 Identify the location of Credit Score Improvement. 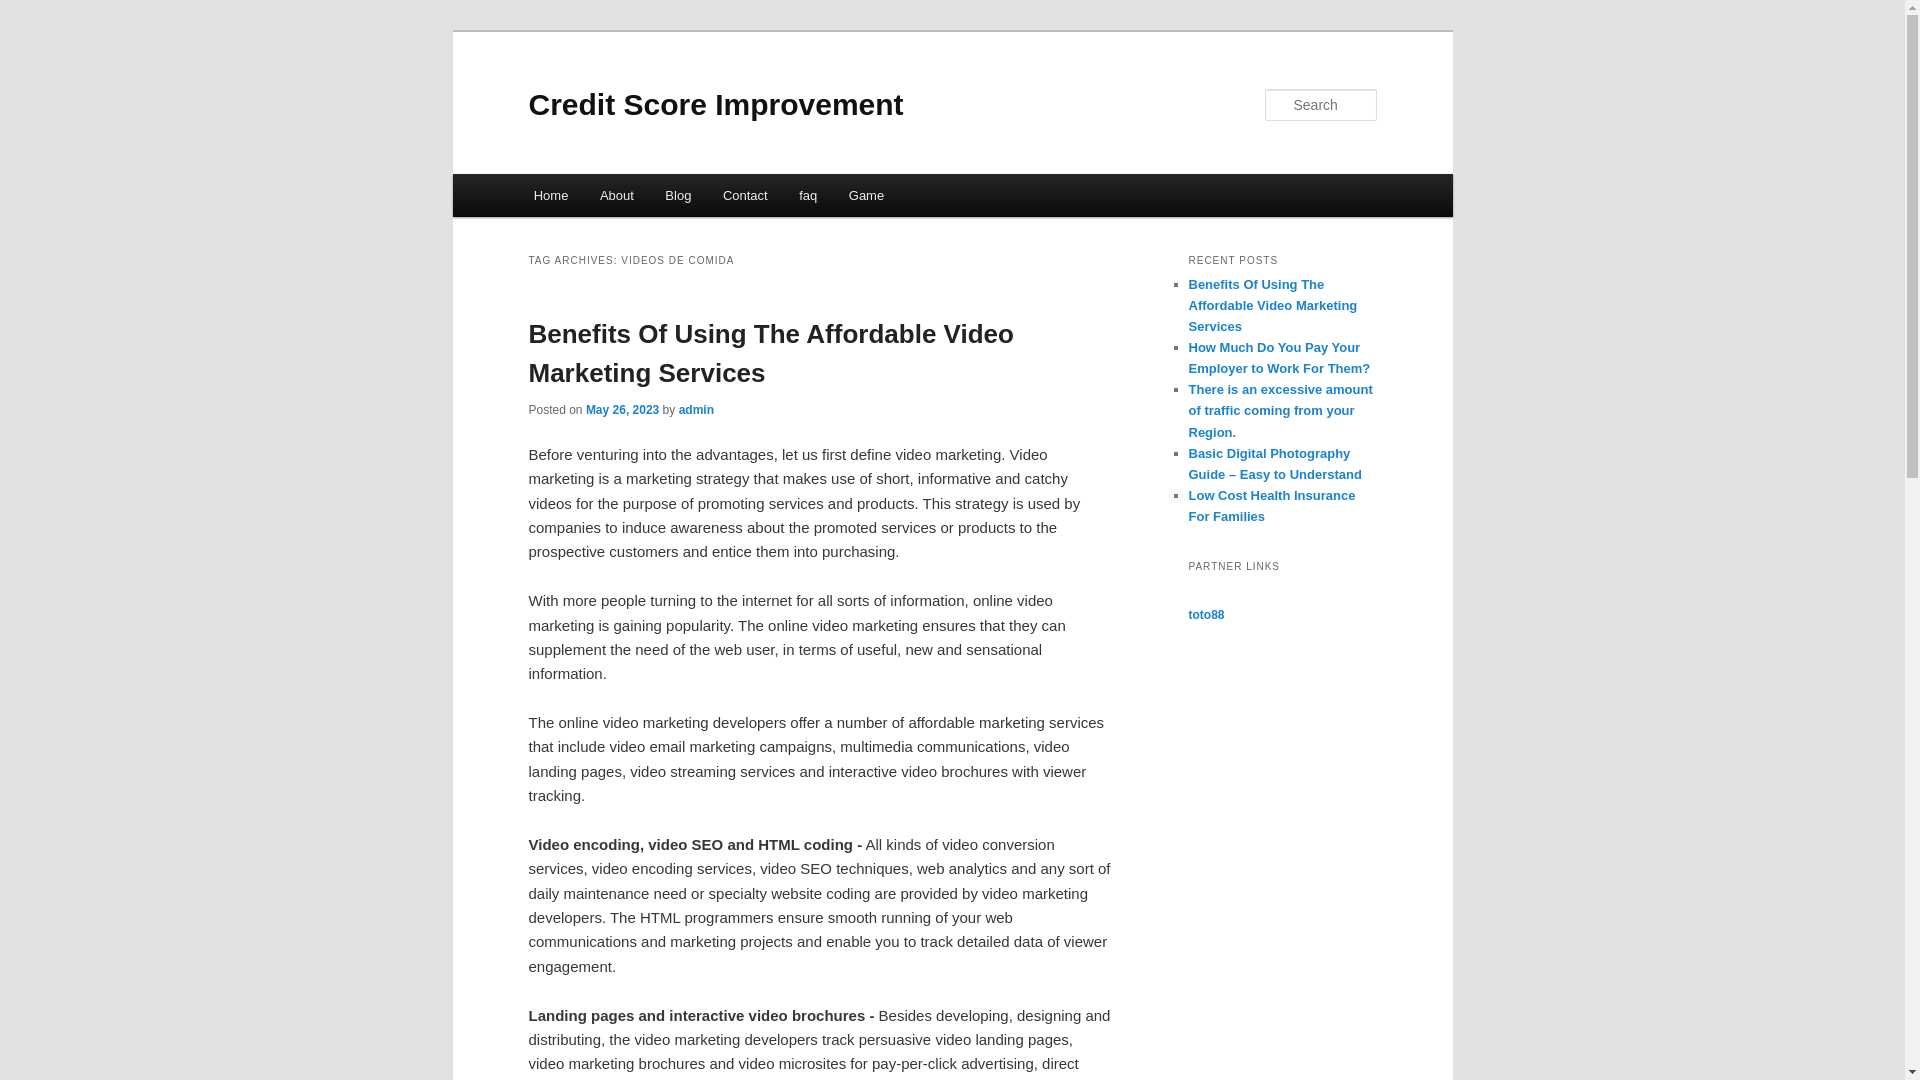
(715, 104).